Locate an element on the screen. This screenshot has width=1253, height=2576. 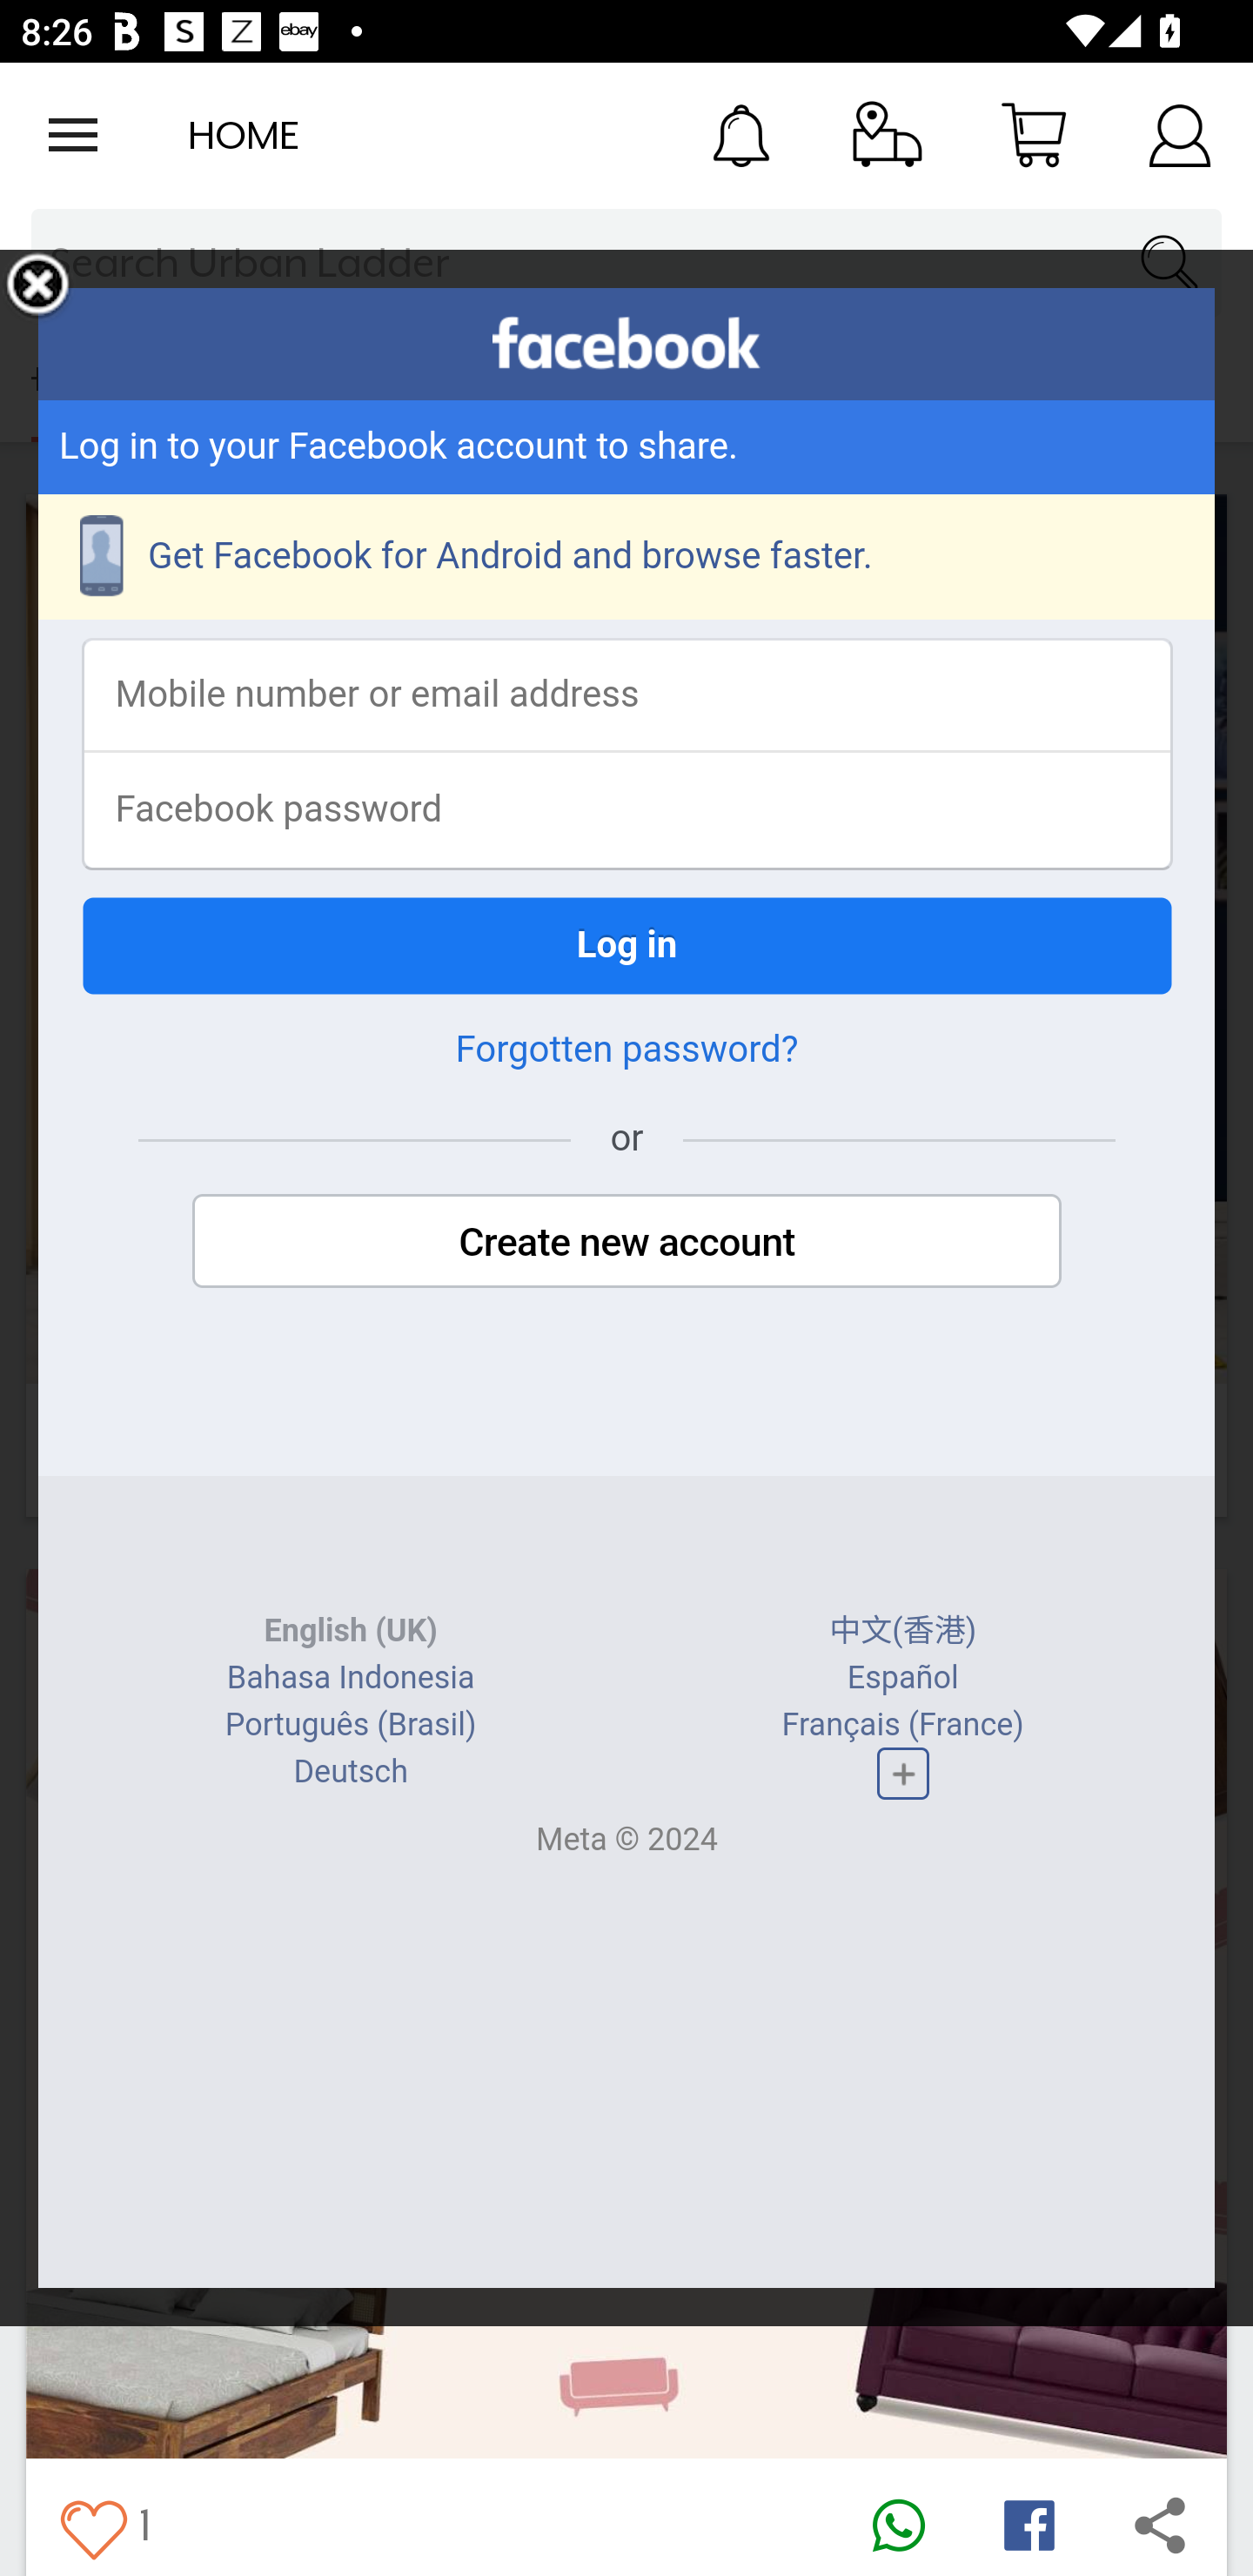
Español is located at coordinates (901, 1678).